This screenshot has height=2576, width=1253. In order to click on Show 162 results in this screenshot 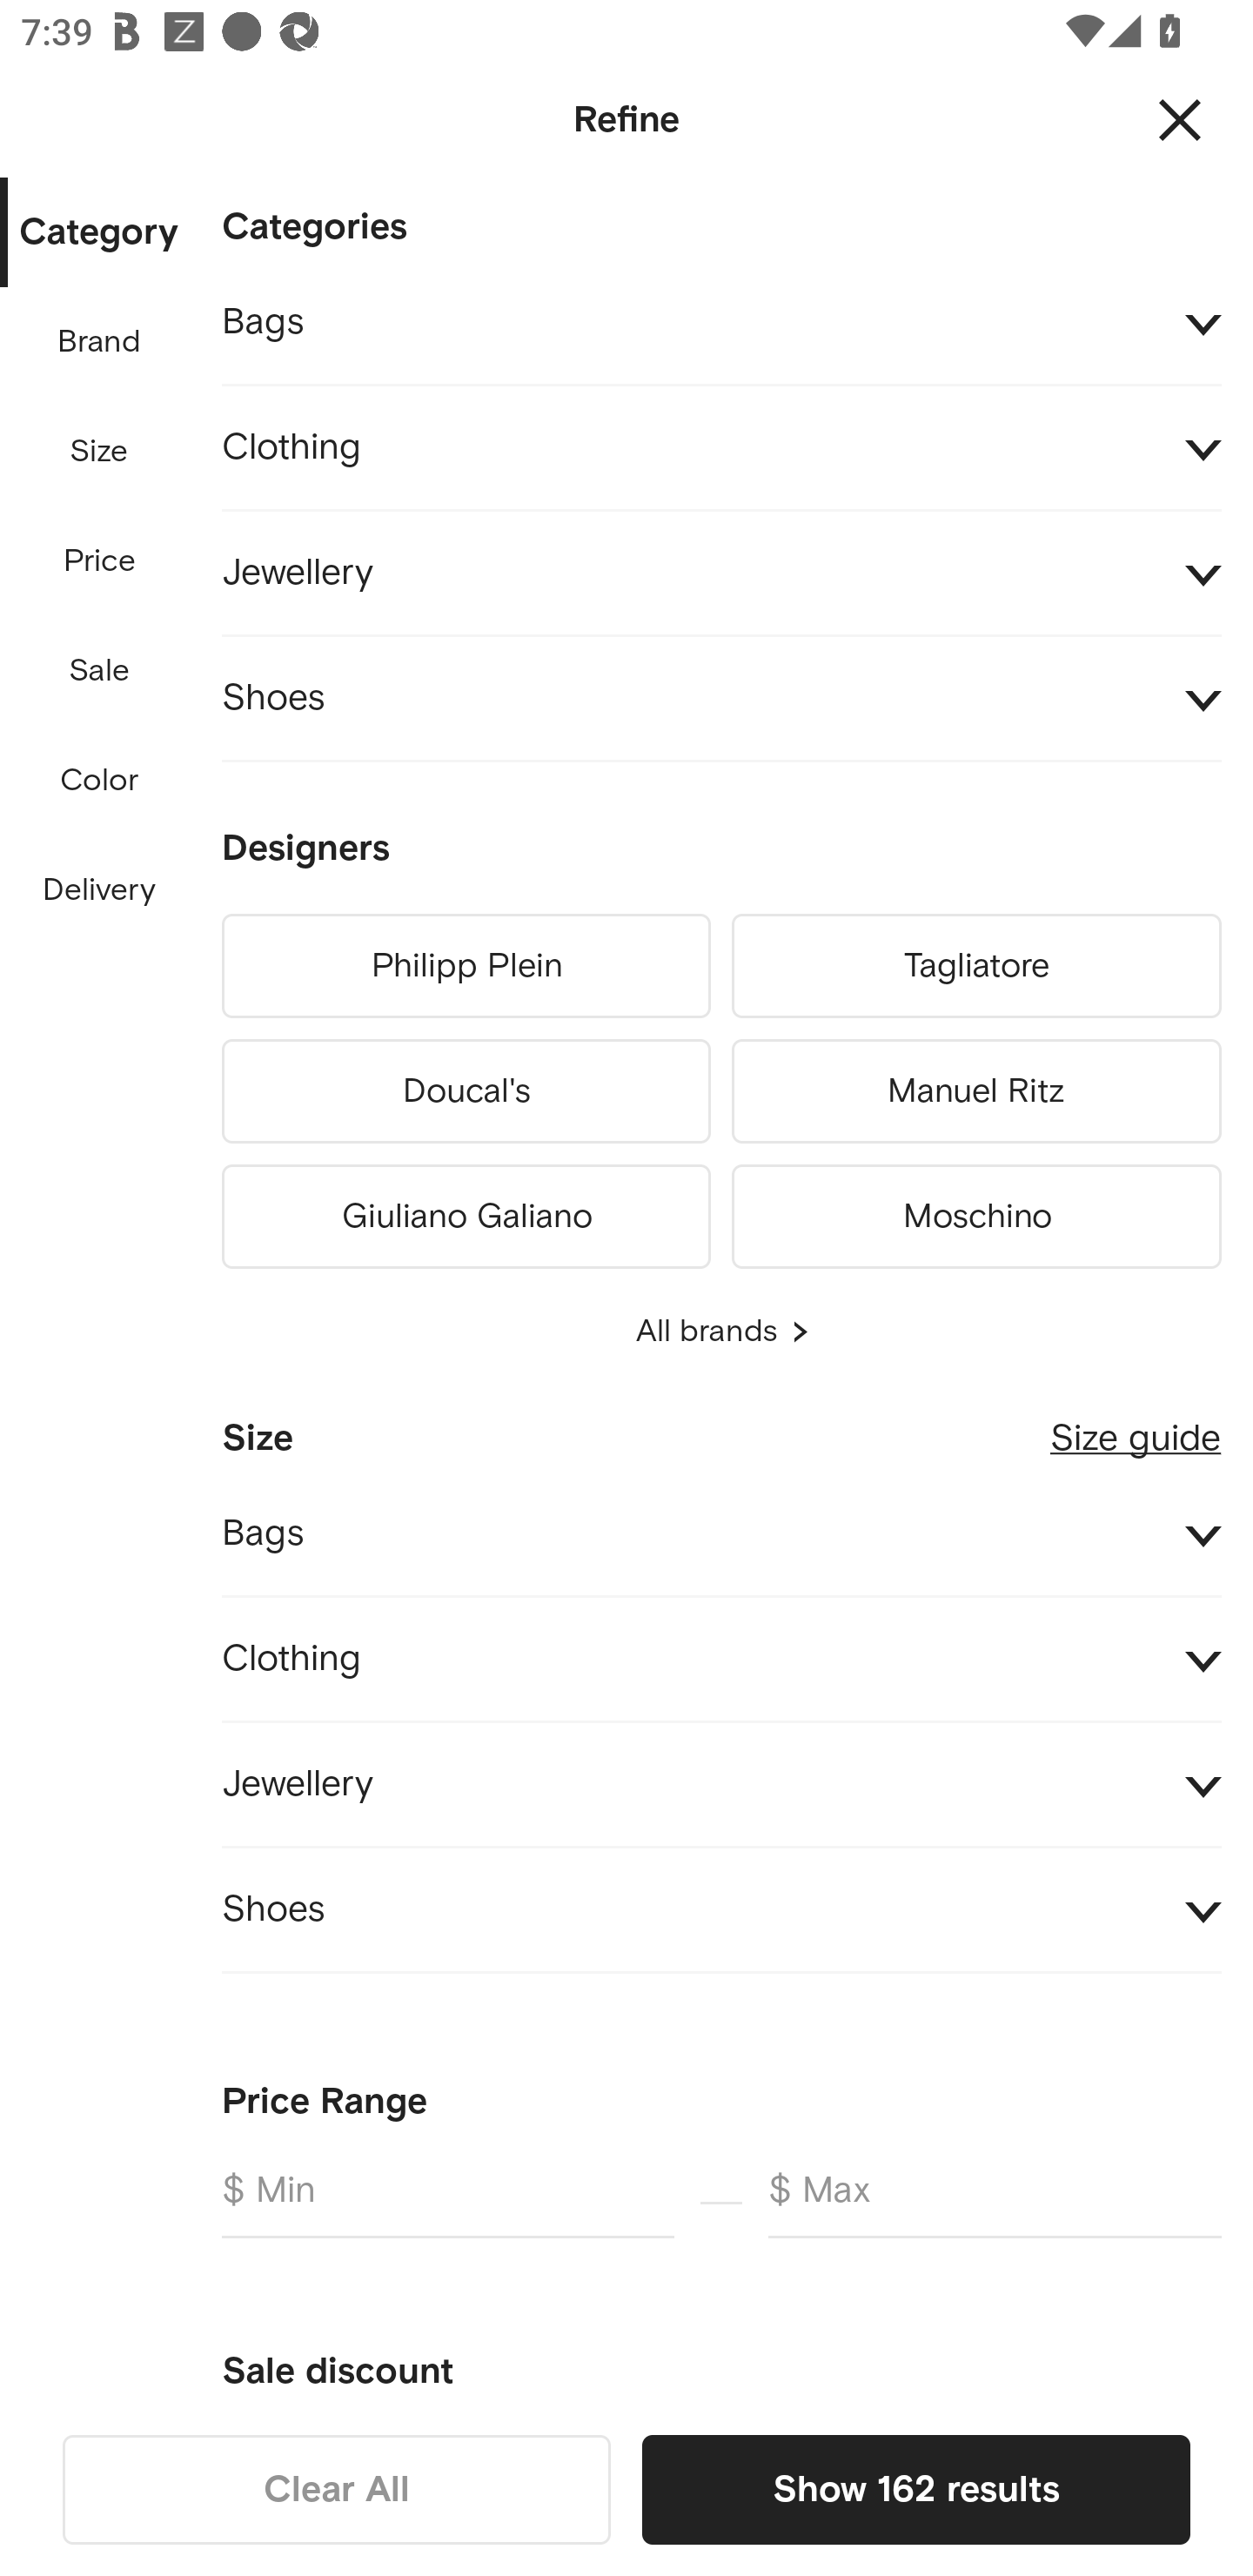, I will do `click(915, 2489)`.